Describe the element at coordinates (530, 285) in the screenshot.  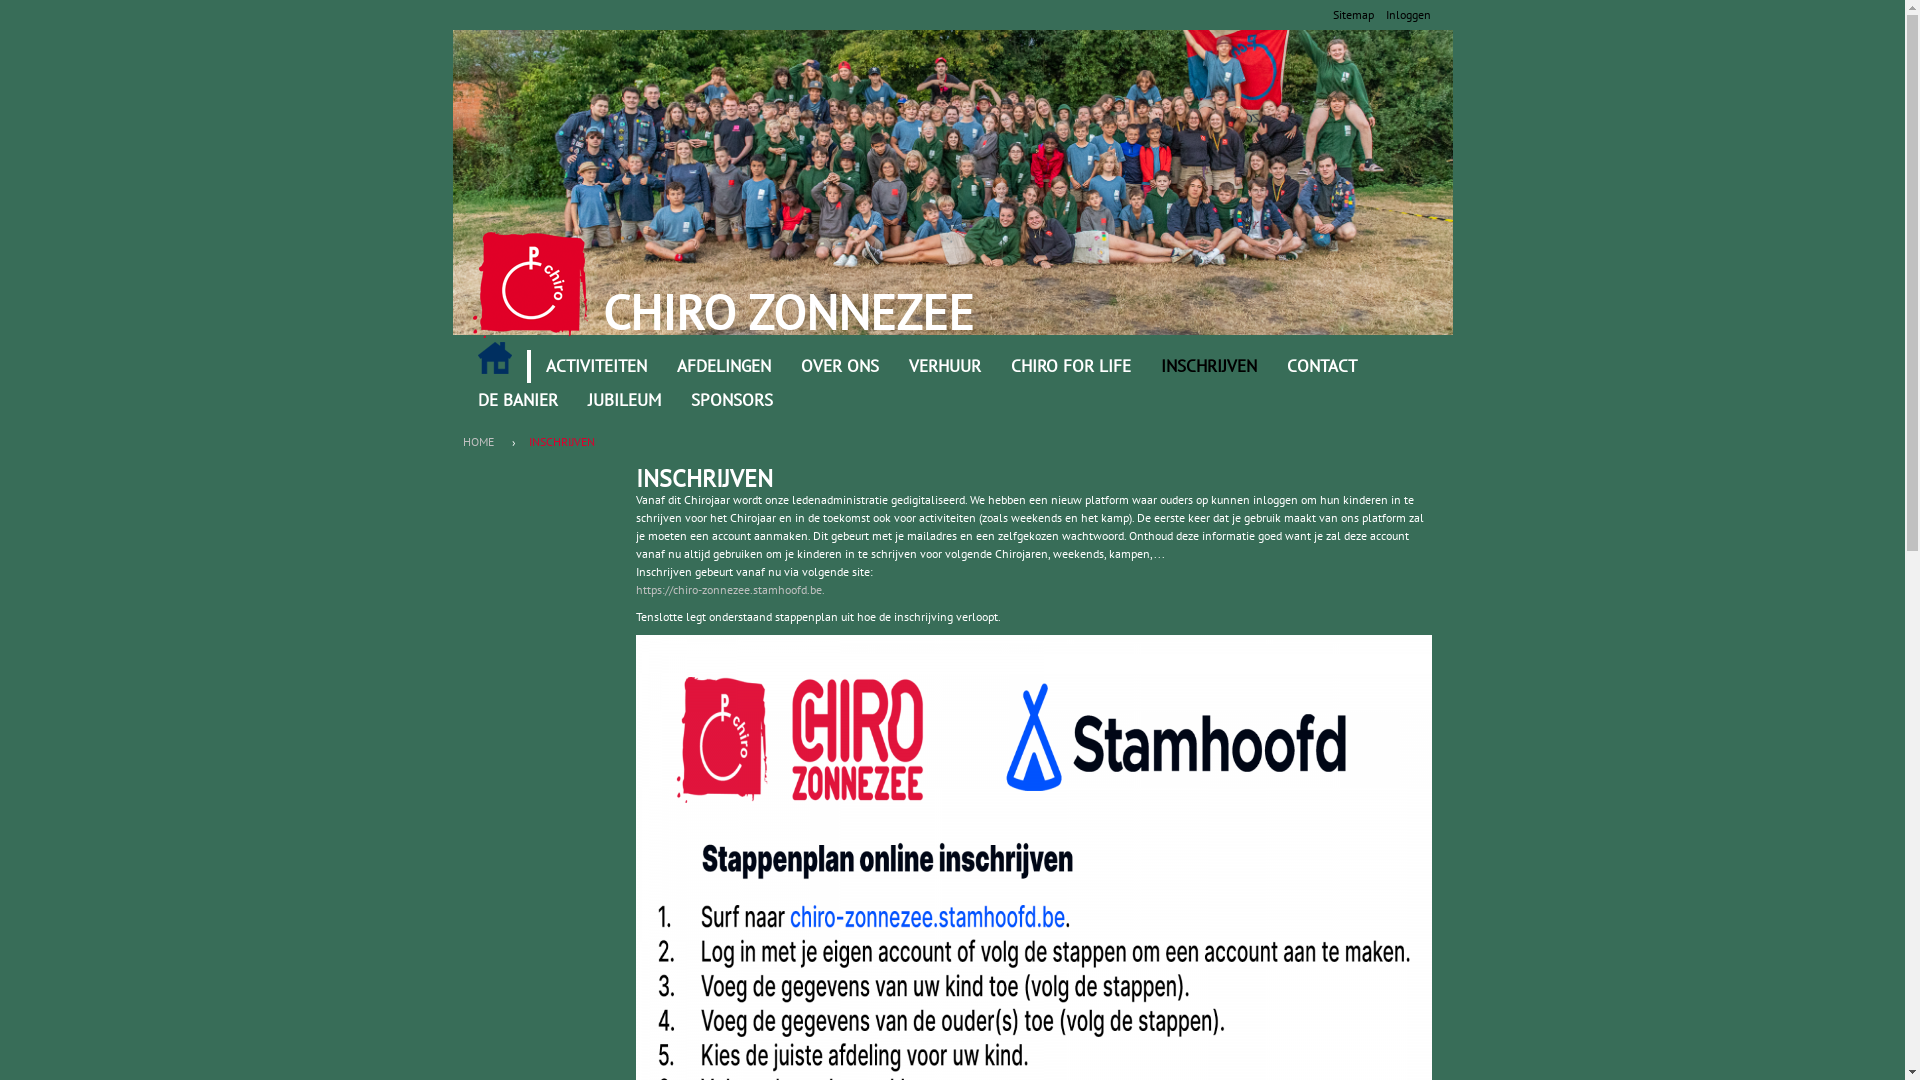
I see `Home` at that location.